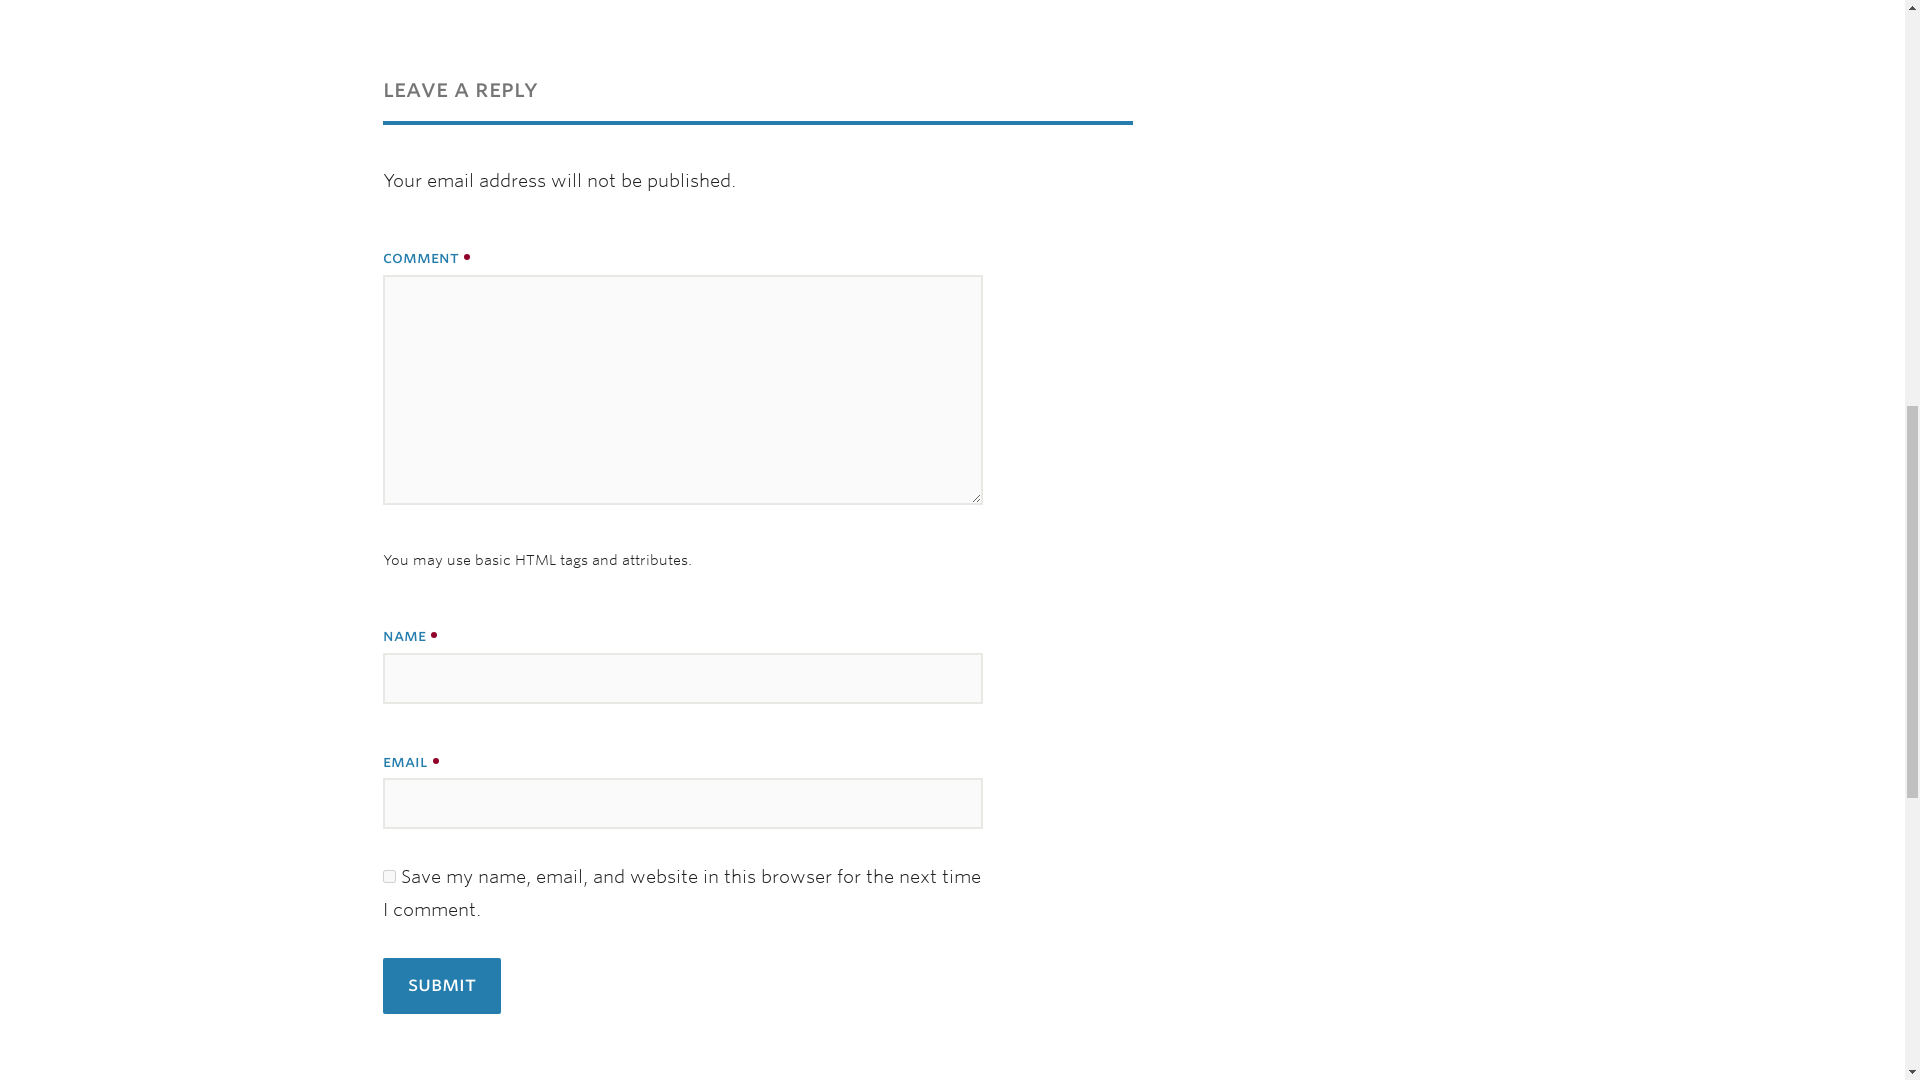  I want to click on submit, so click(440, 986).